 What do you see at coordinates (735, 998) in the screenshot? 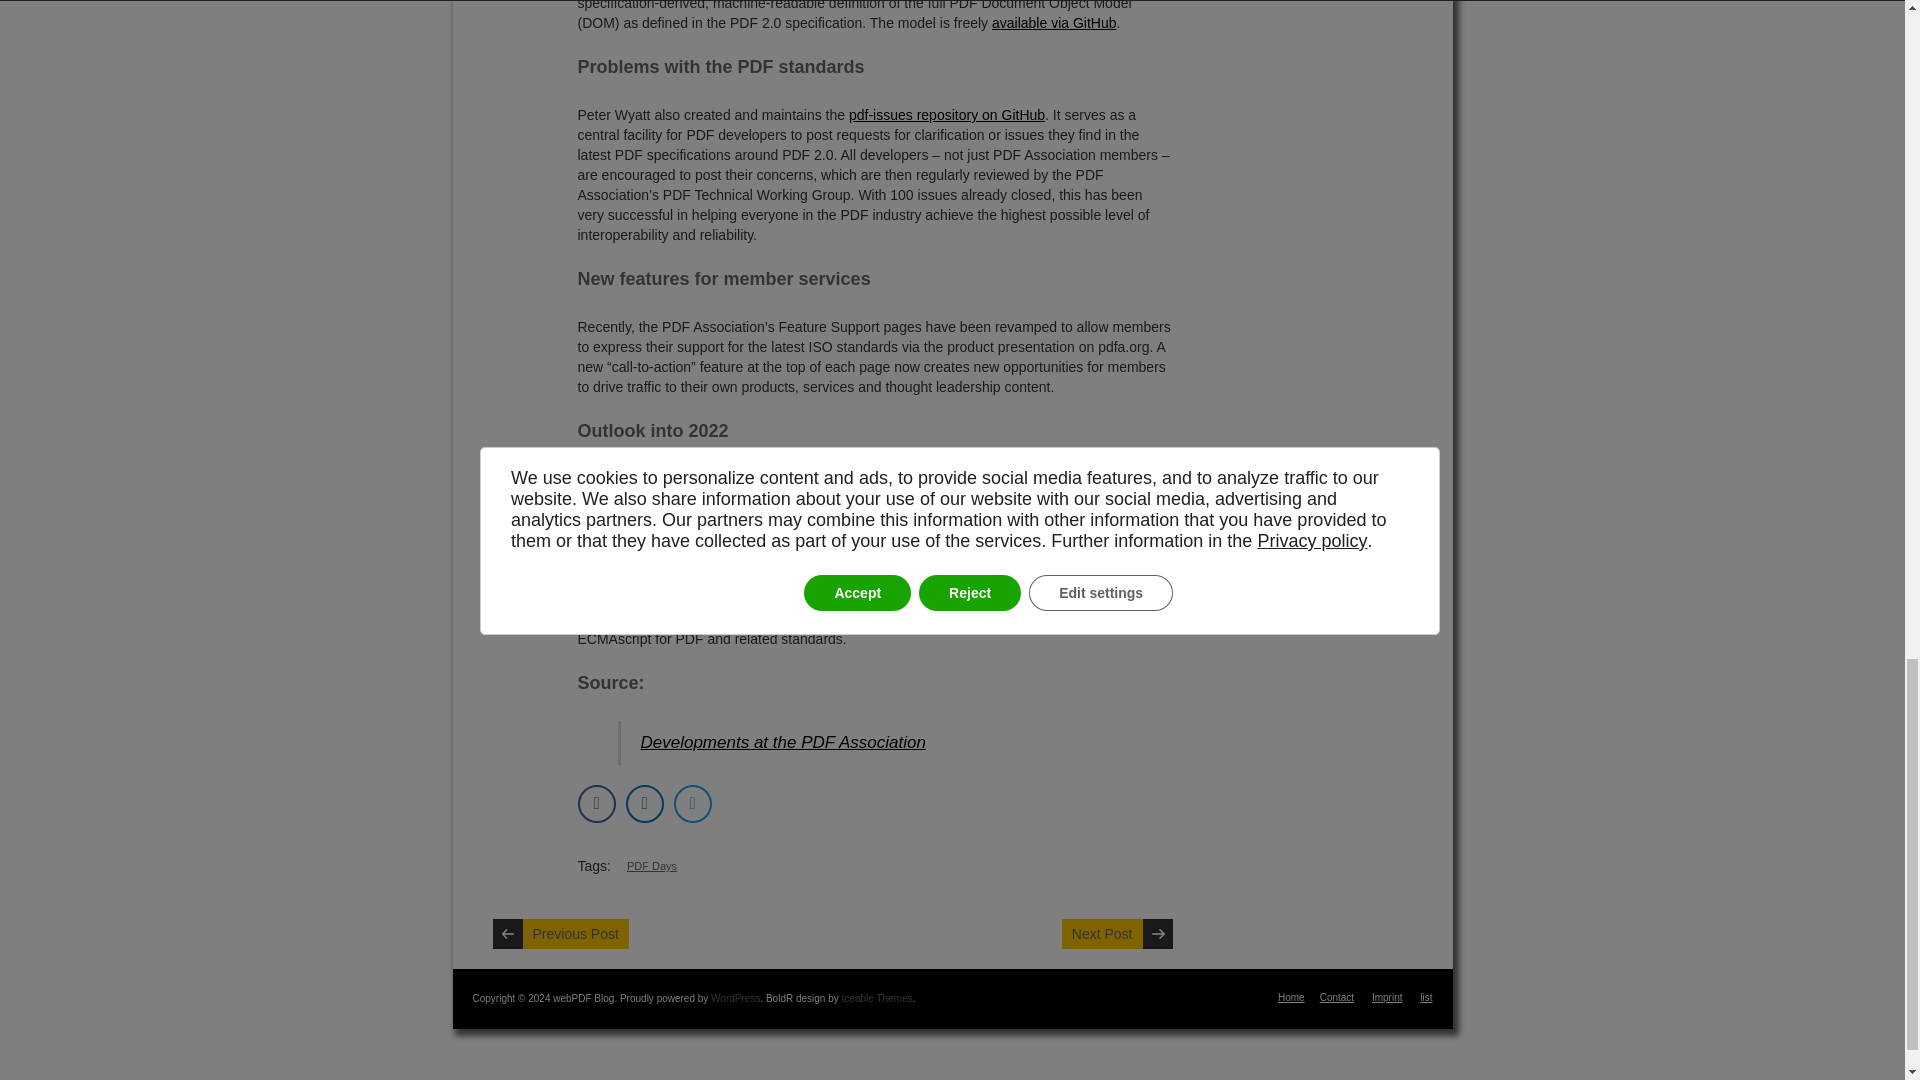
I see `Semantic Personal Publishing Platform` at bounding box center [735, 998].